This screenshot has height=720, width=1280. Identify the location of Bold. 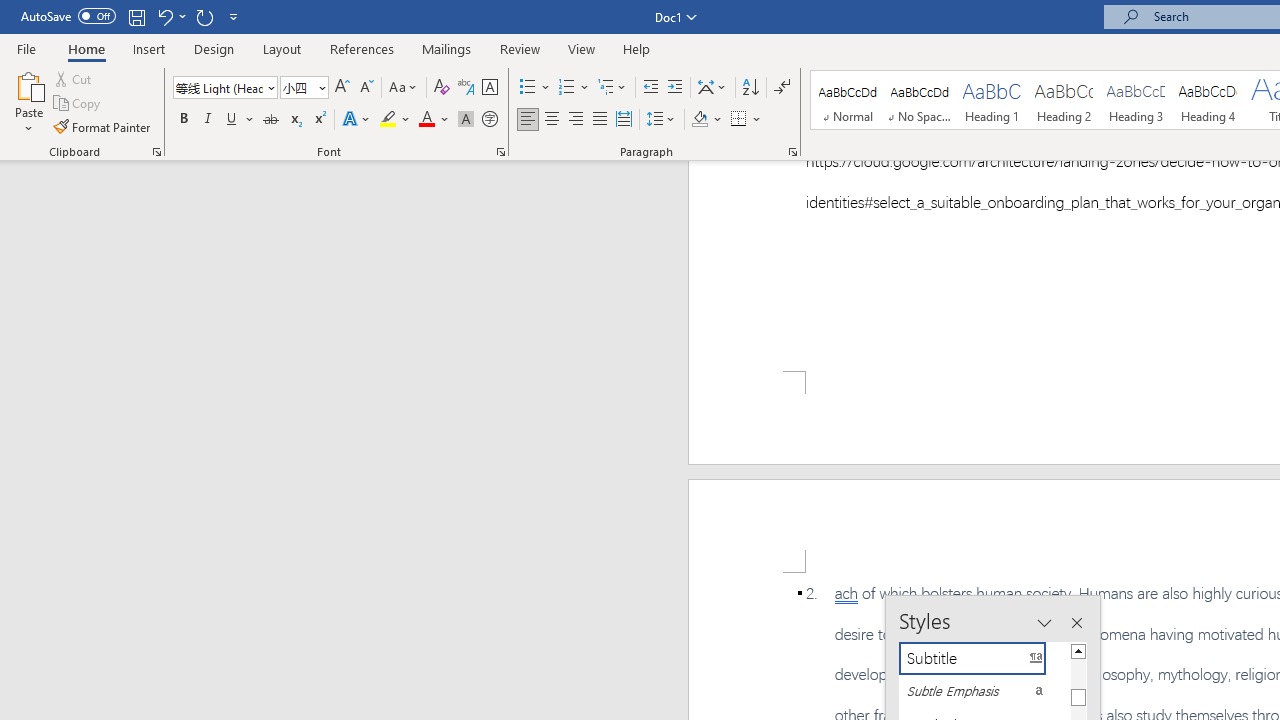
(183, 120).